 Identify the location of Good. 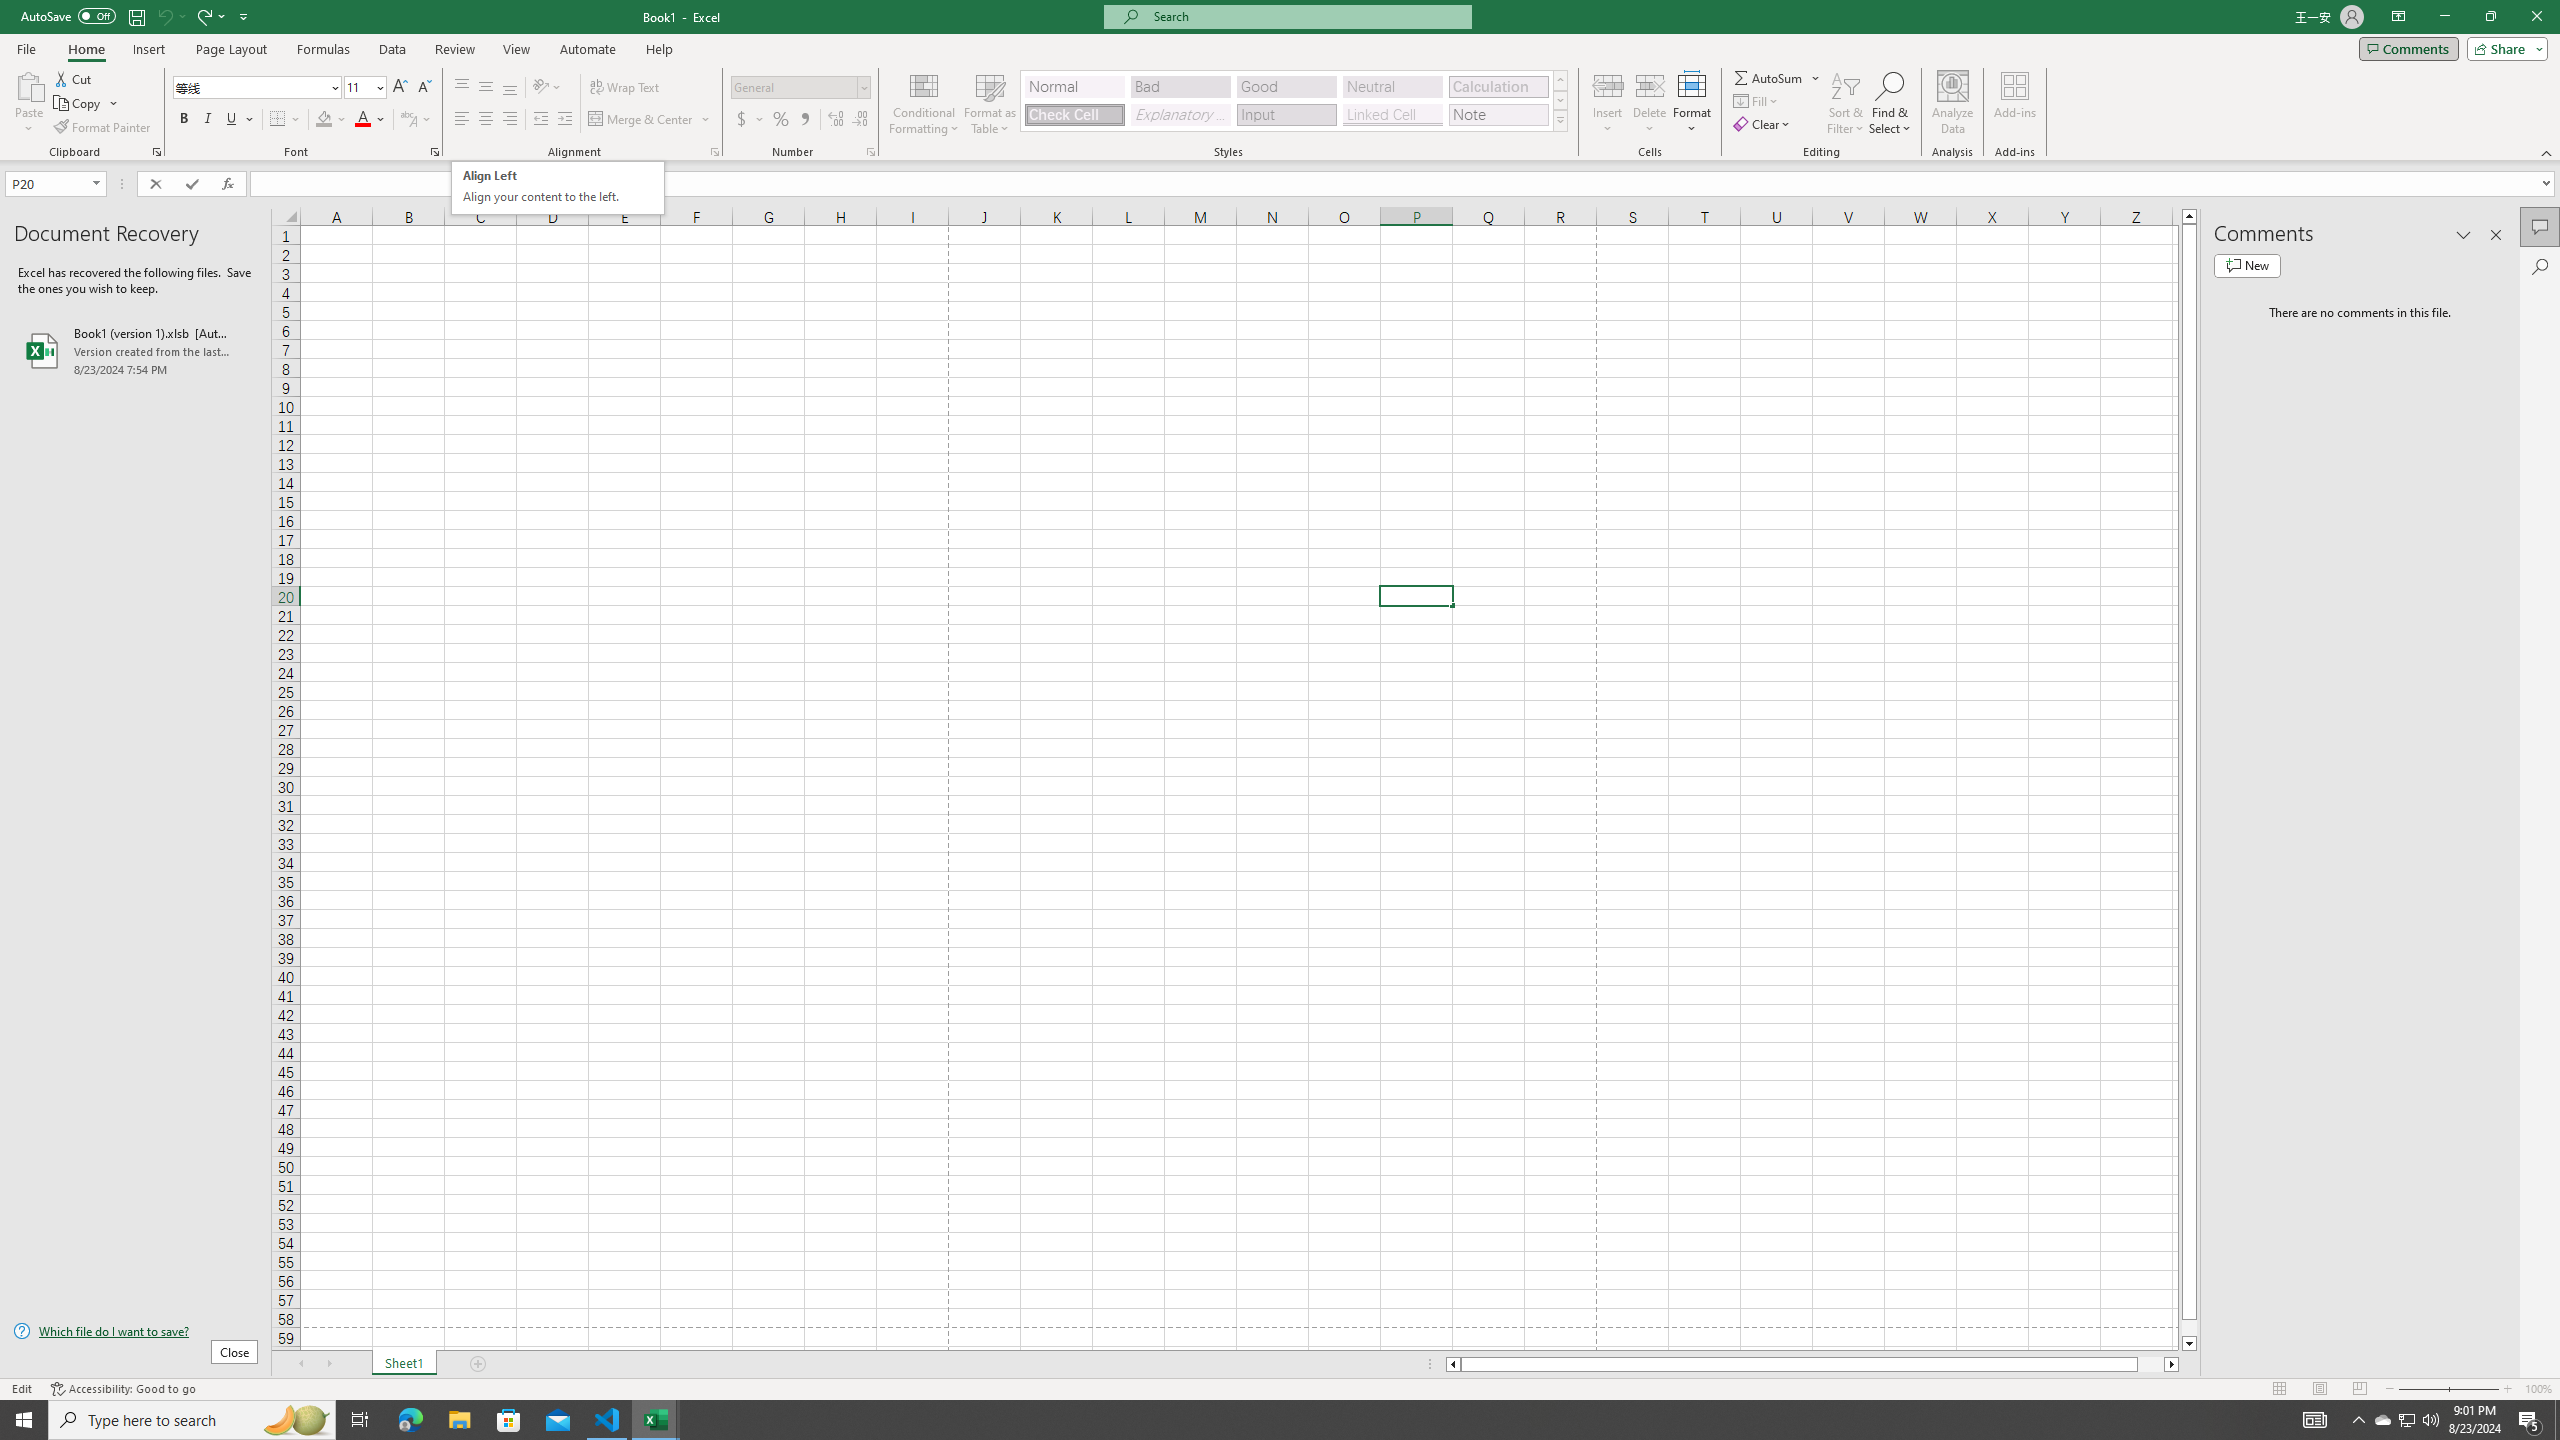
(1286, 86).